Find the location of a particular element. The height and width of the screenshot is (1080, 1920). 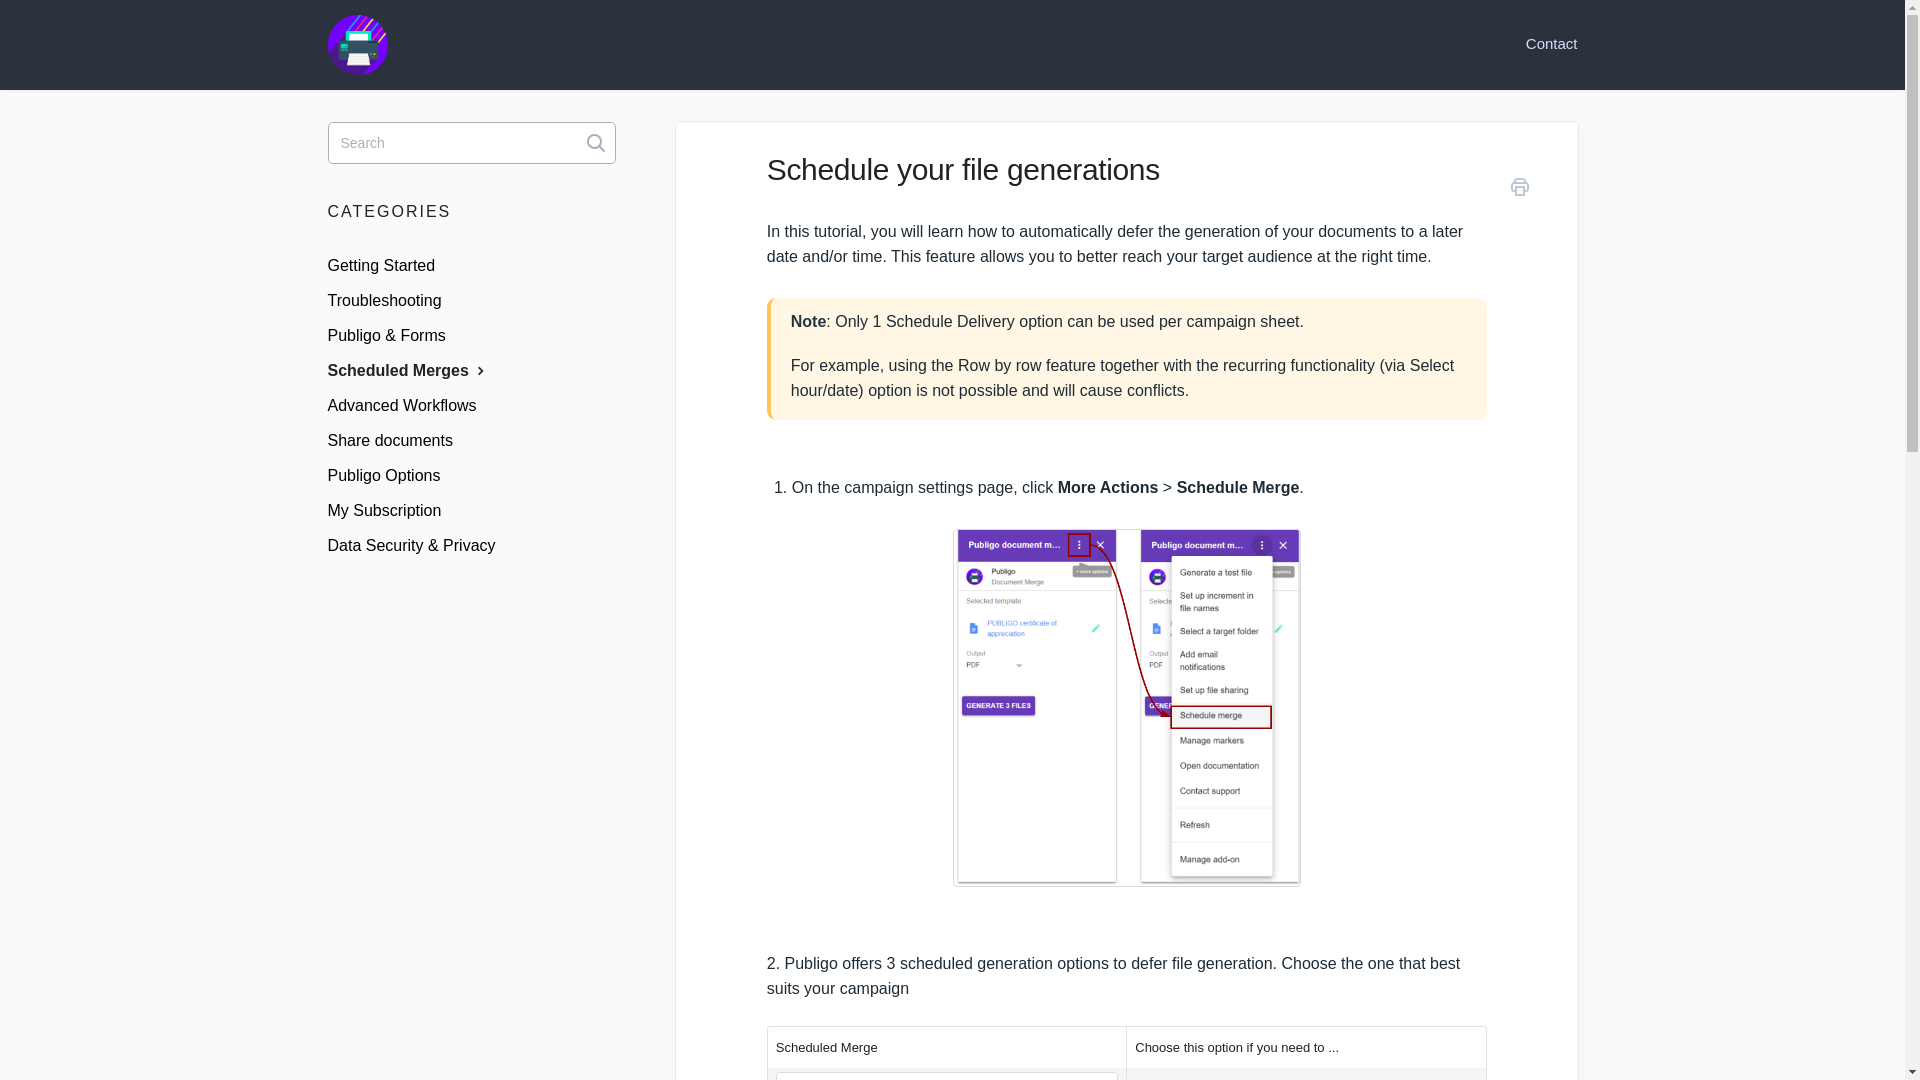

search-query is located at coordinates (472, 143).